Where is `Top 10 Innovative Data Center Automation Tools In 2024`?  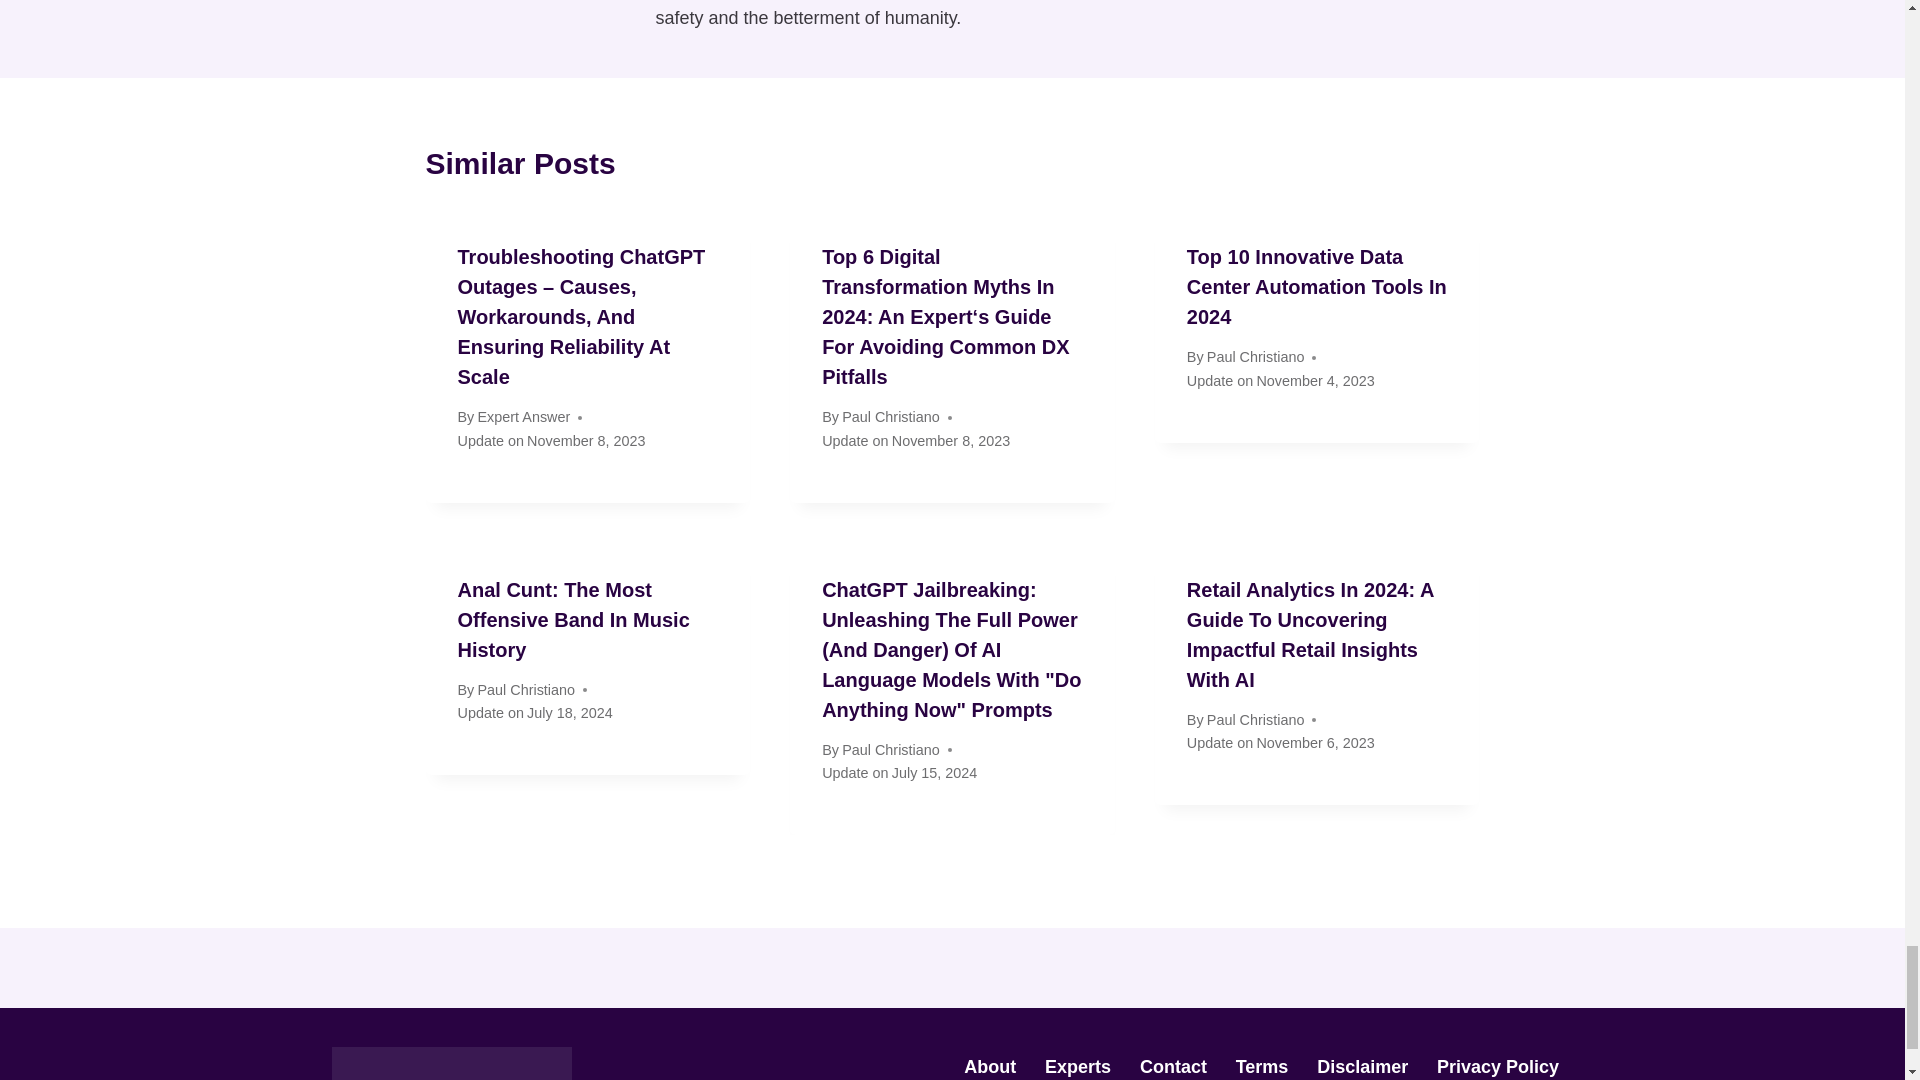
Top 10 Innovative Data Center Automation Tools In 2024 is located at coordinates (1316, 287).